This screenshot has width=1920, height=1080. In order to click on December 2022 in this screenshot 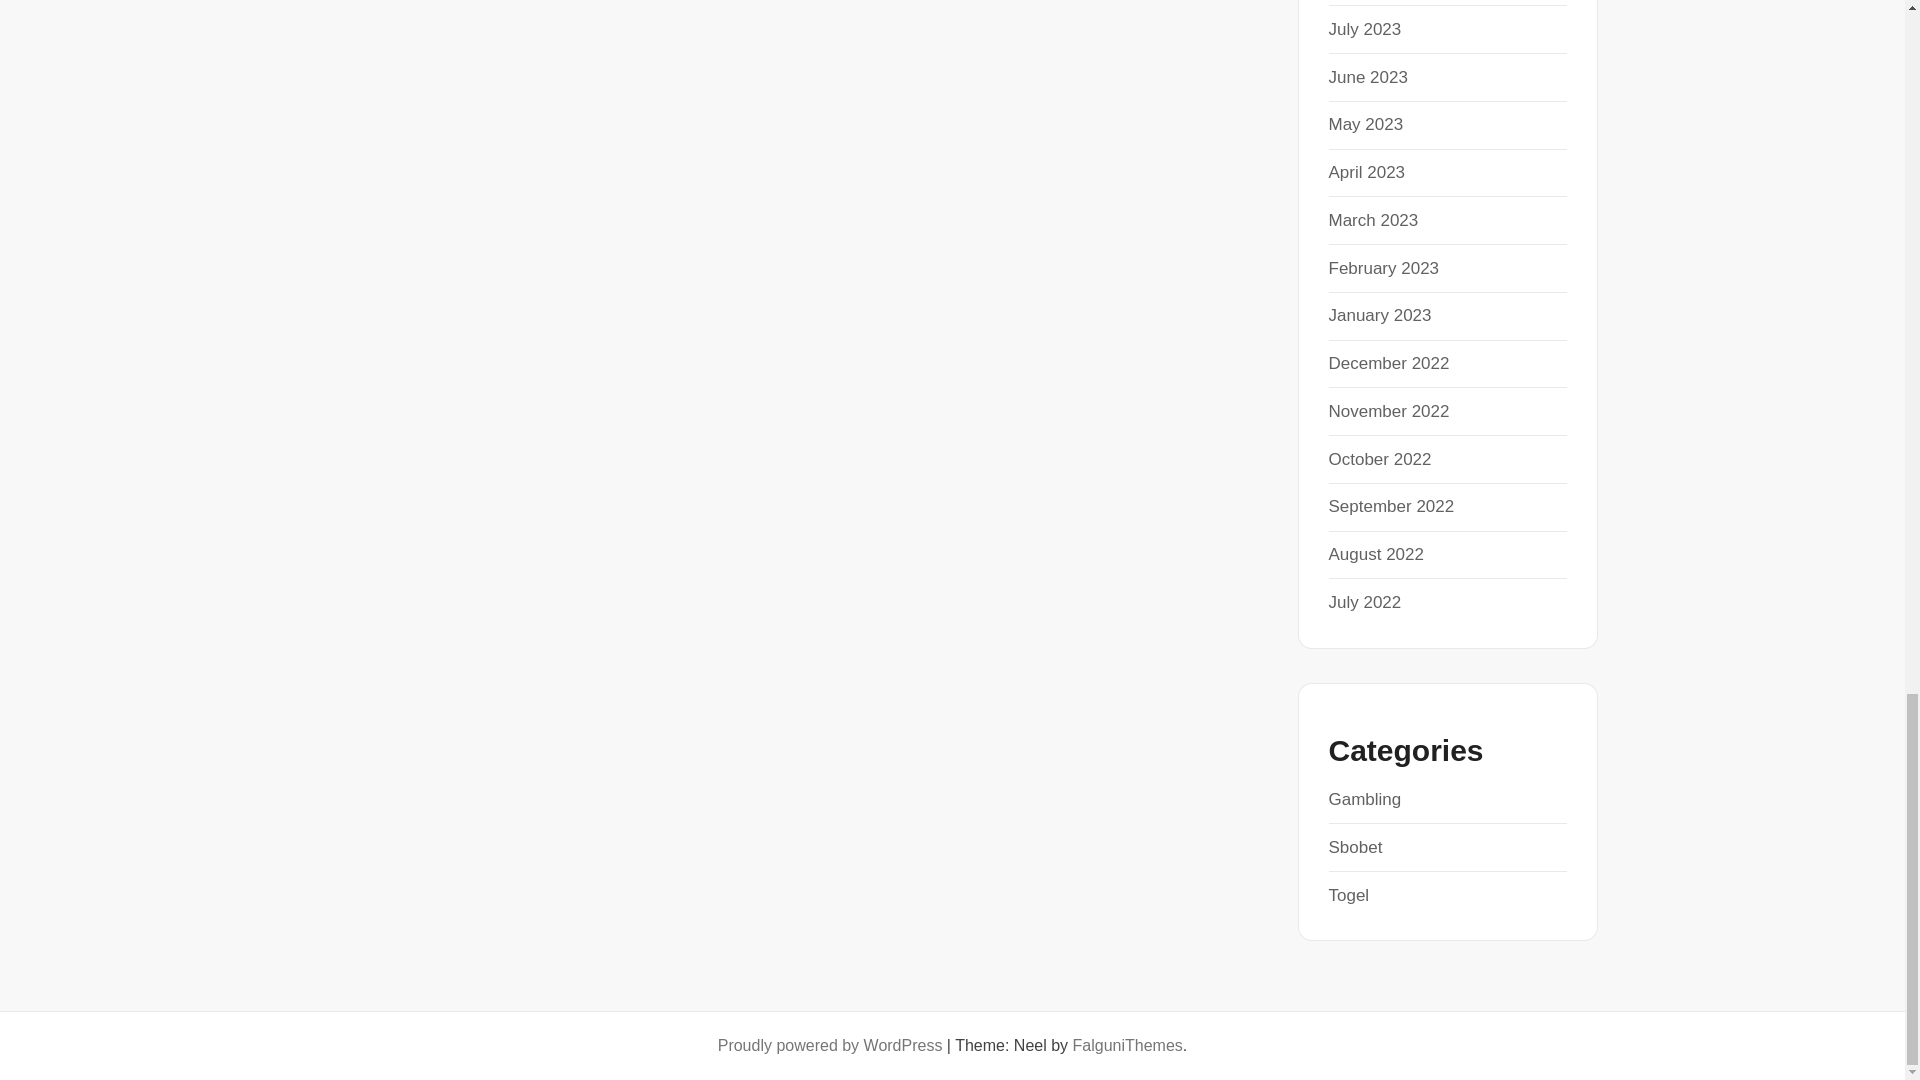, I will do `click(1388, 363)`.